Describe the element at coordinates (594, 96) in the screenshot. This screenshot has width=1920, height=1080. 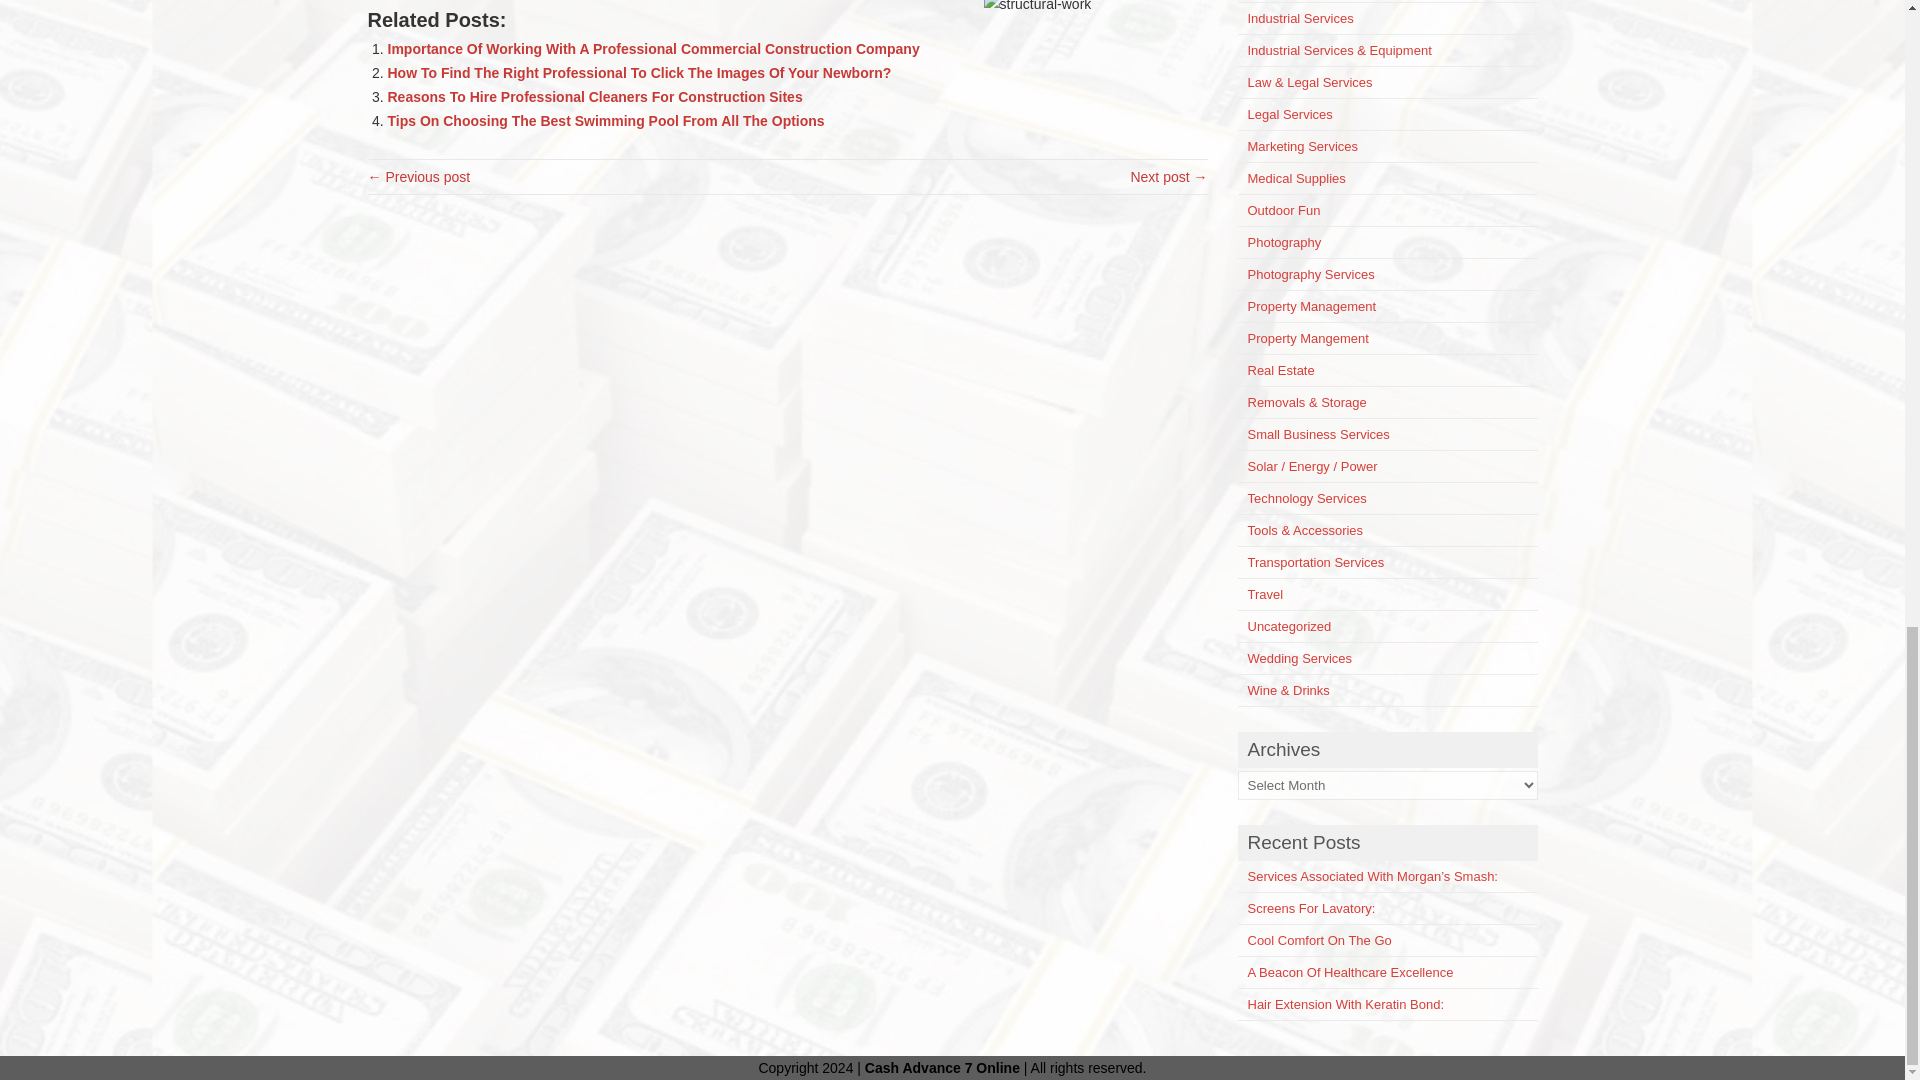
I see `Reasons To Hire Professional Cleaners For Construction Sites` at that location.